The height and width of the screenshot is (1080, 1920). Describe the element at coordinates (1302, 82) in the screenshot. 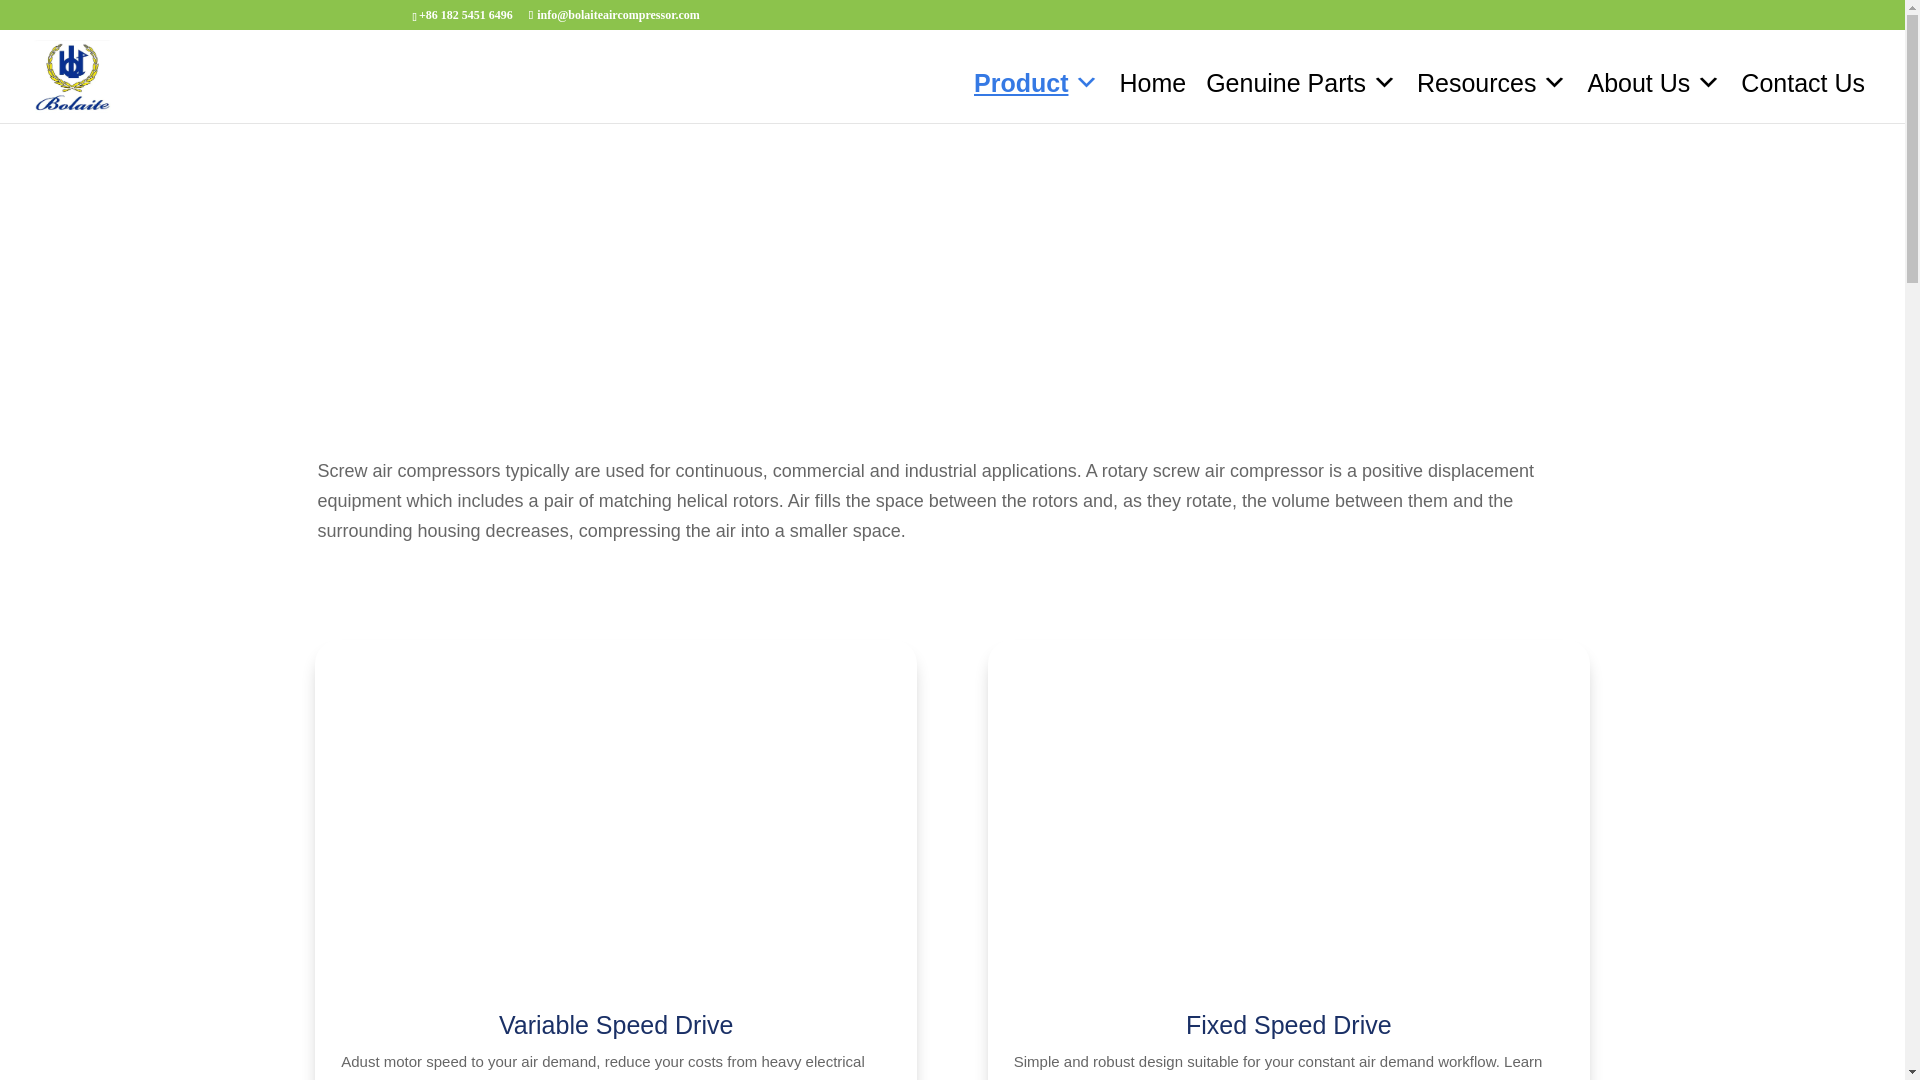

I see `Genuine Parts` at that location.